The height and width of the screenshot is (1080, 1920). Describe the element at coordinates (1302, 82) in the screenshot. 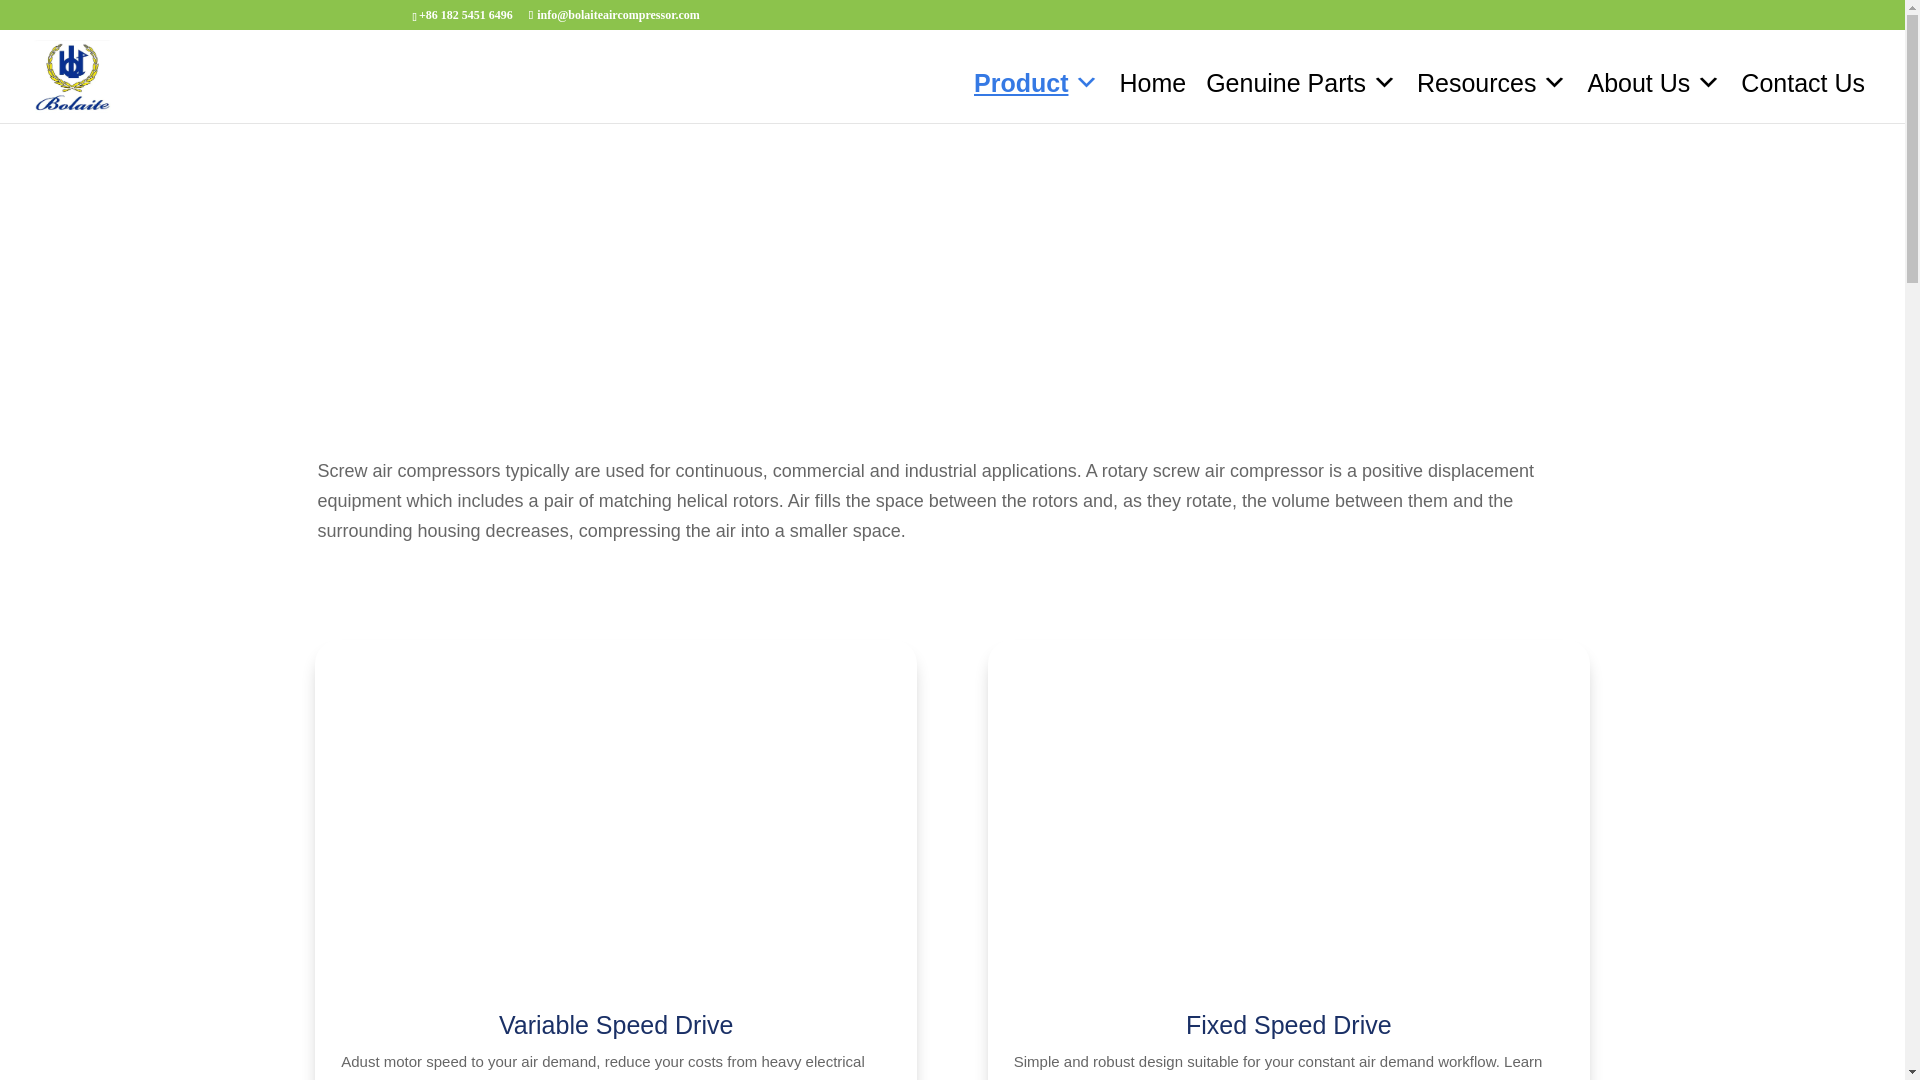

I see `Genuine Parts` at that location.